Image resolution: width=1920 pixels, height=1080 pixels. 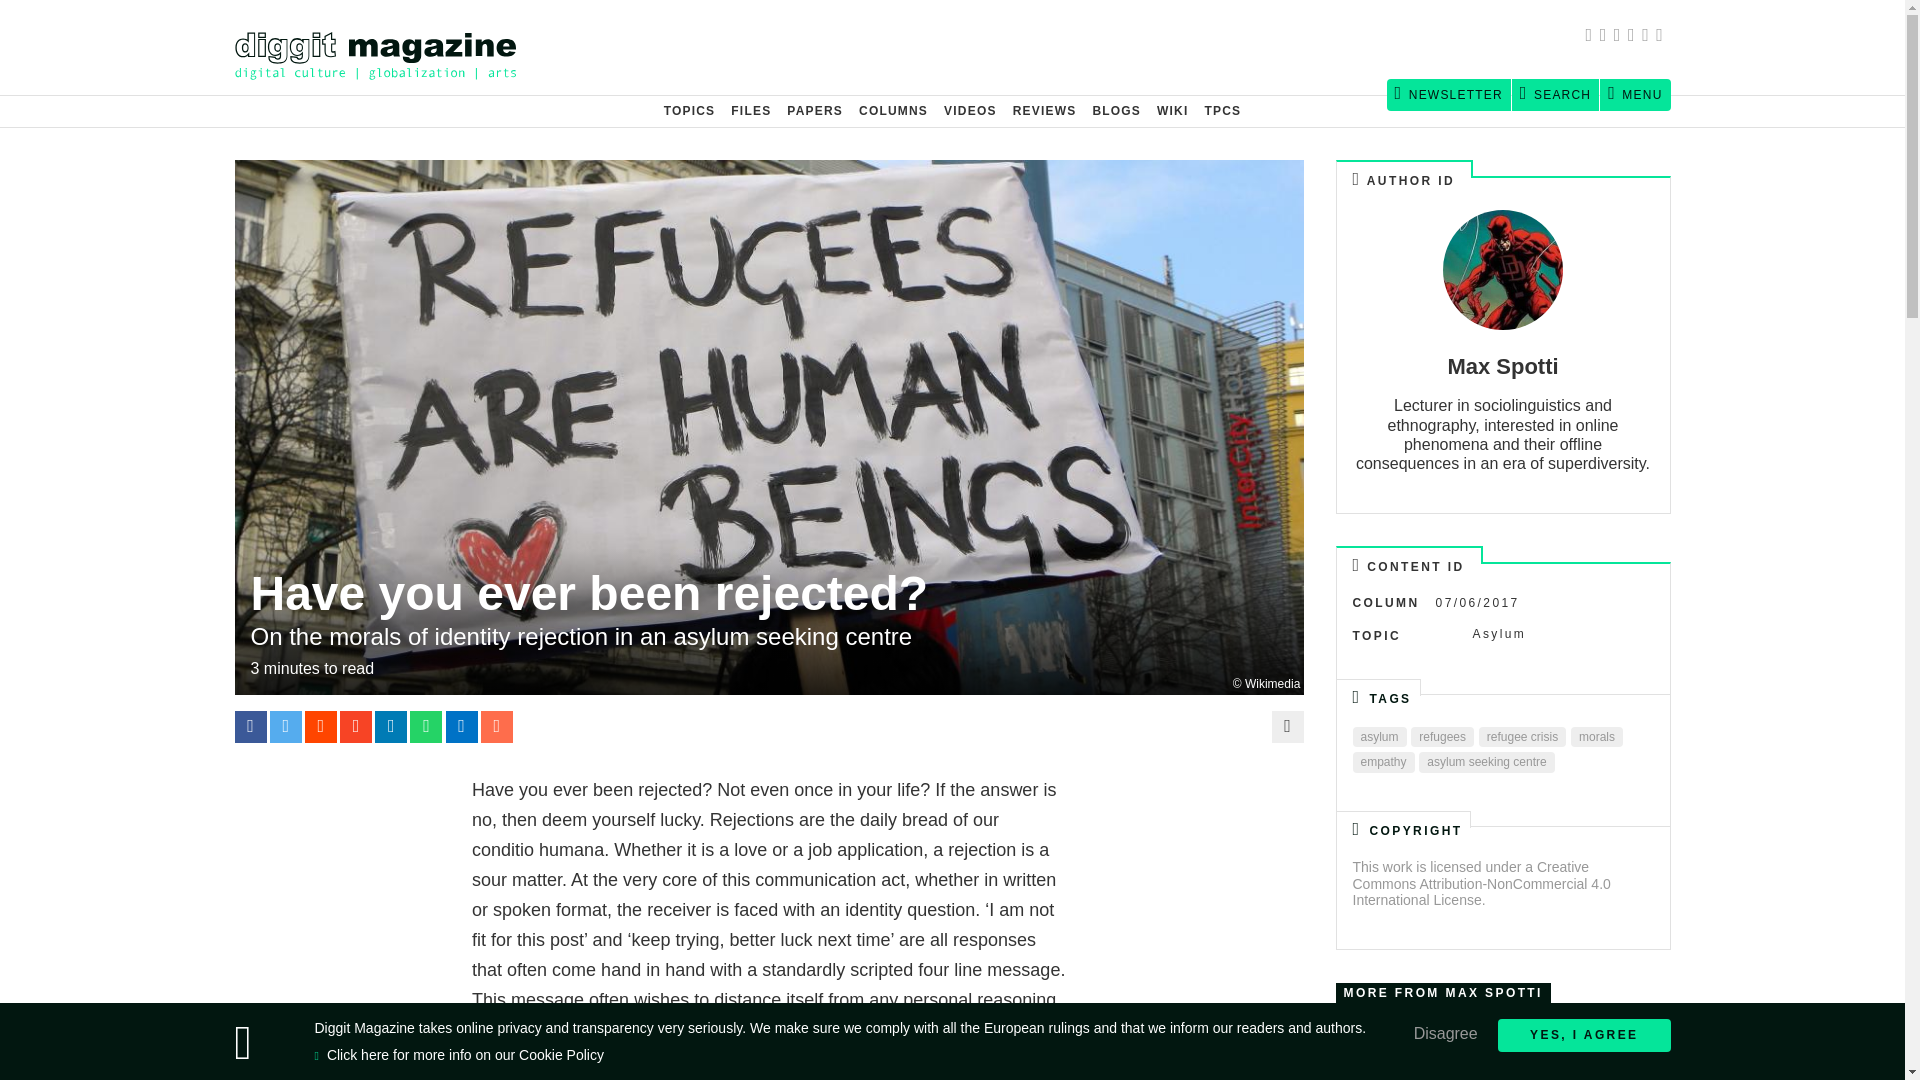 What do you see at coordinates (1606, 37) in the screenshot?
I see `TWITTER` at bounding box center [1606, 37].